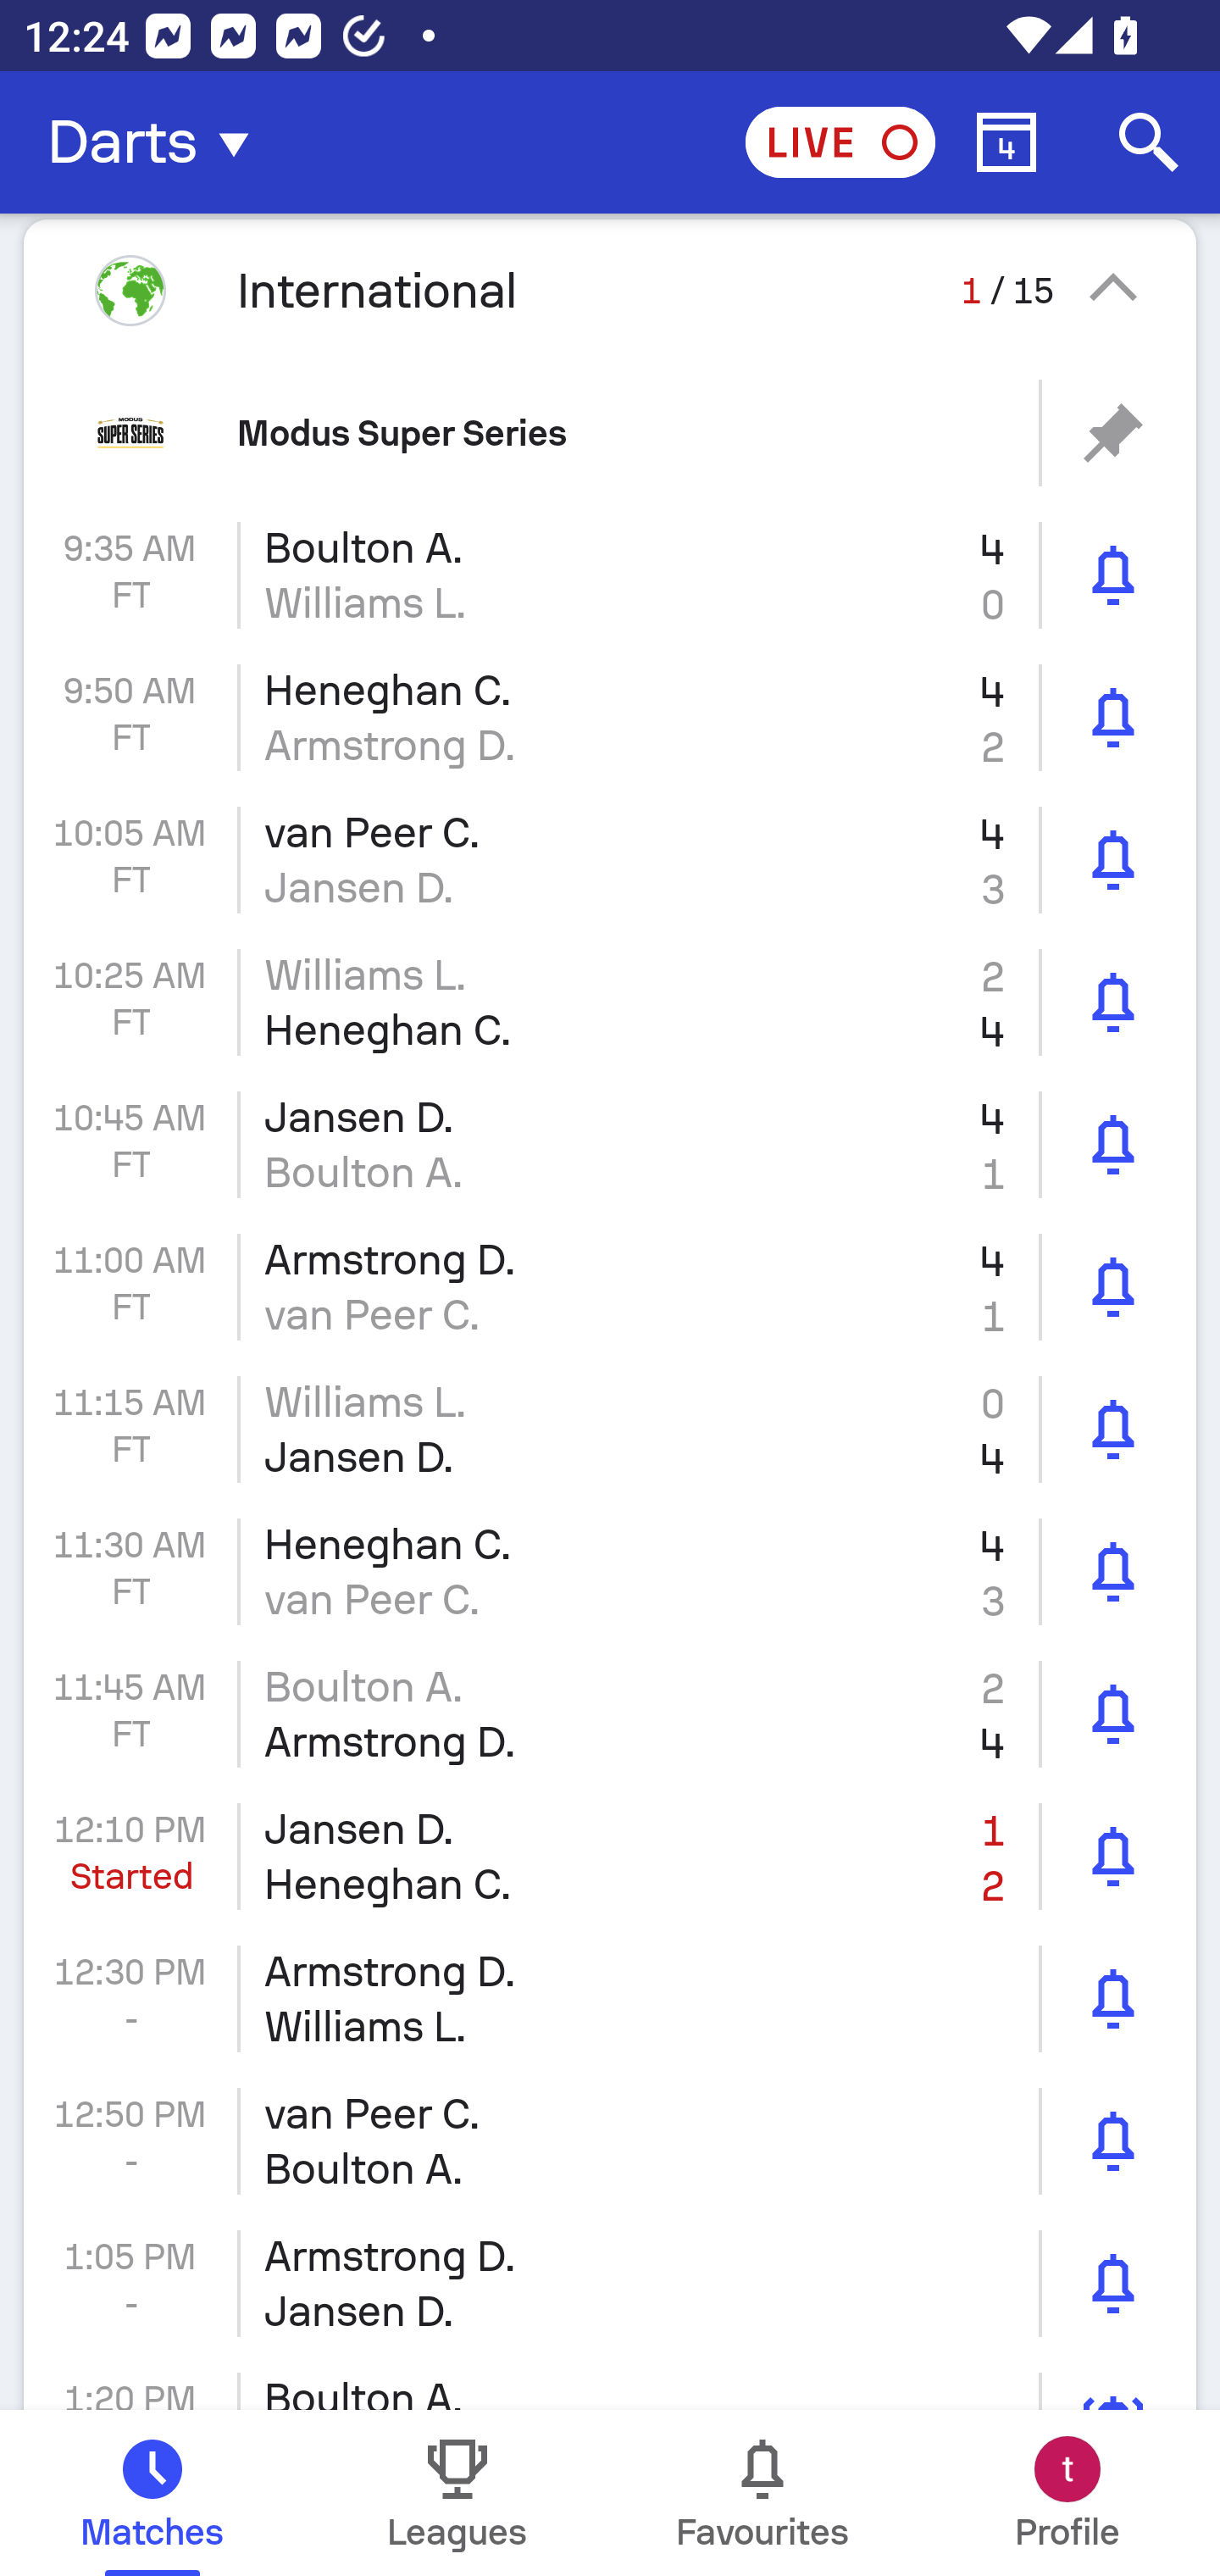 The height and width of the screenshot is (2576, 1220). I want to click on 12:10 PM Started Jansen D. 1 Heneghan C. 2, so click(610, 1856).